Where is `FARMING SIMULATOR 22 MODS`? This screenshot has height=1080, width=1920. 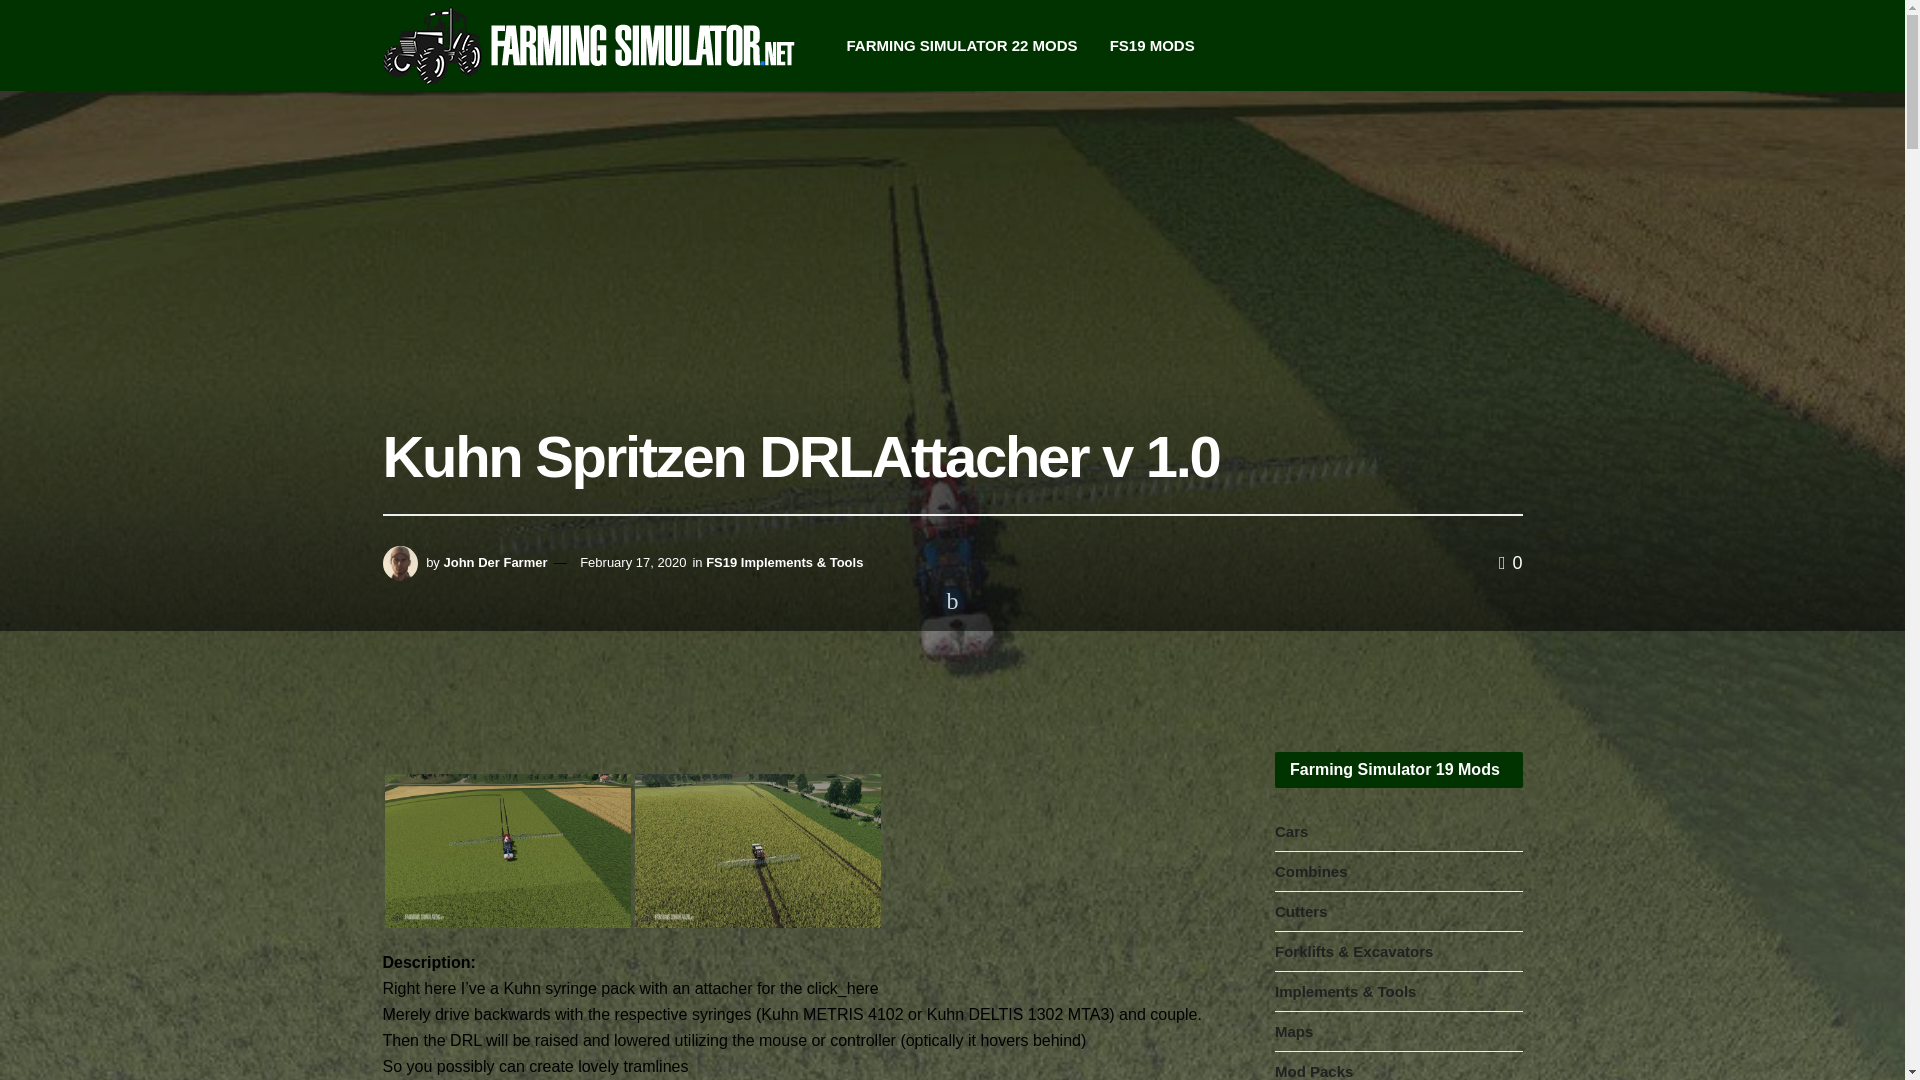
FARMING SIMULATOR 22 MODS is located at coordinates (960, 45).